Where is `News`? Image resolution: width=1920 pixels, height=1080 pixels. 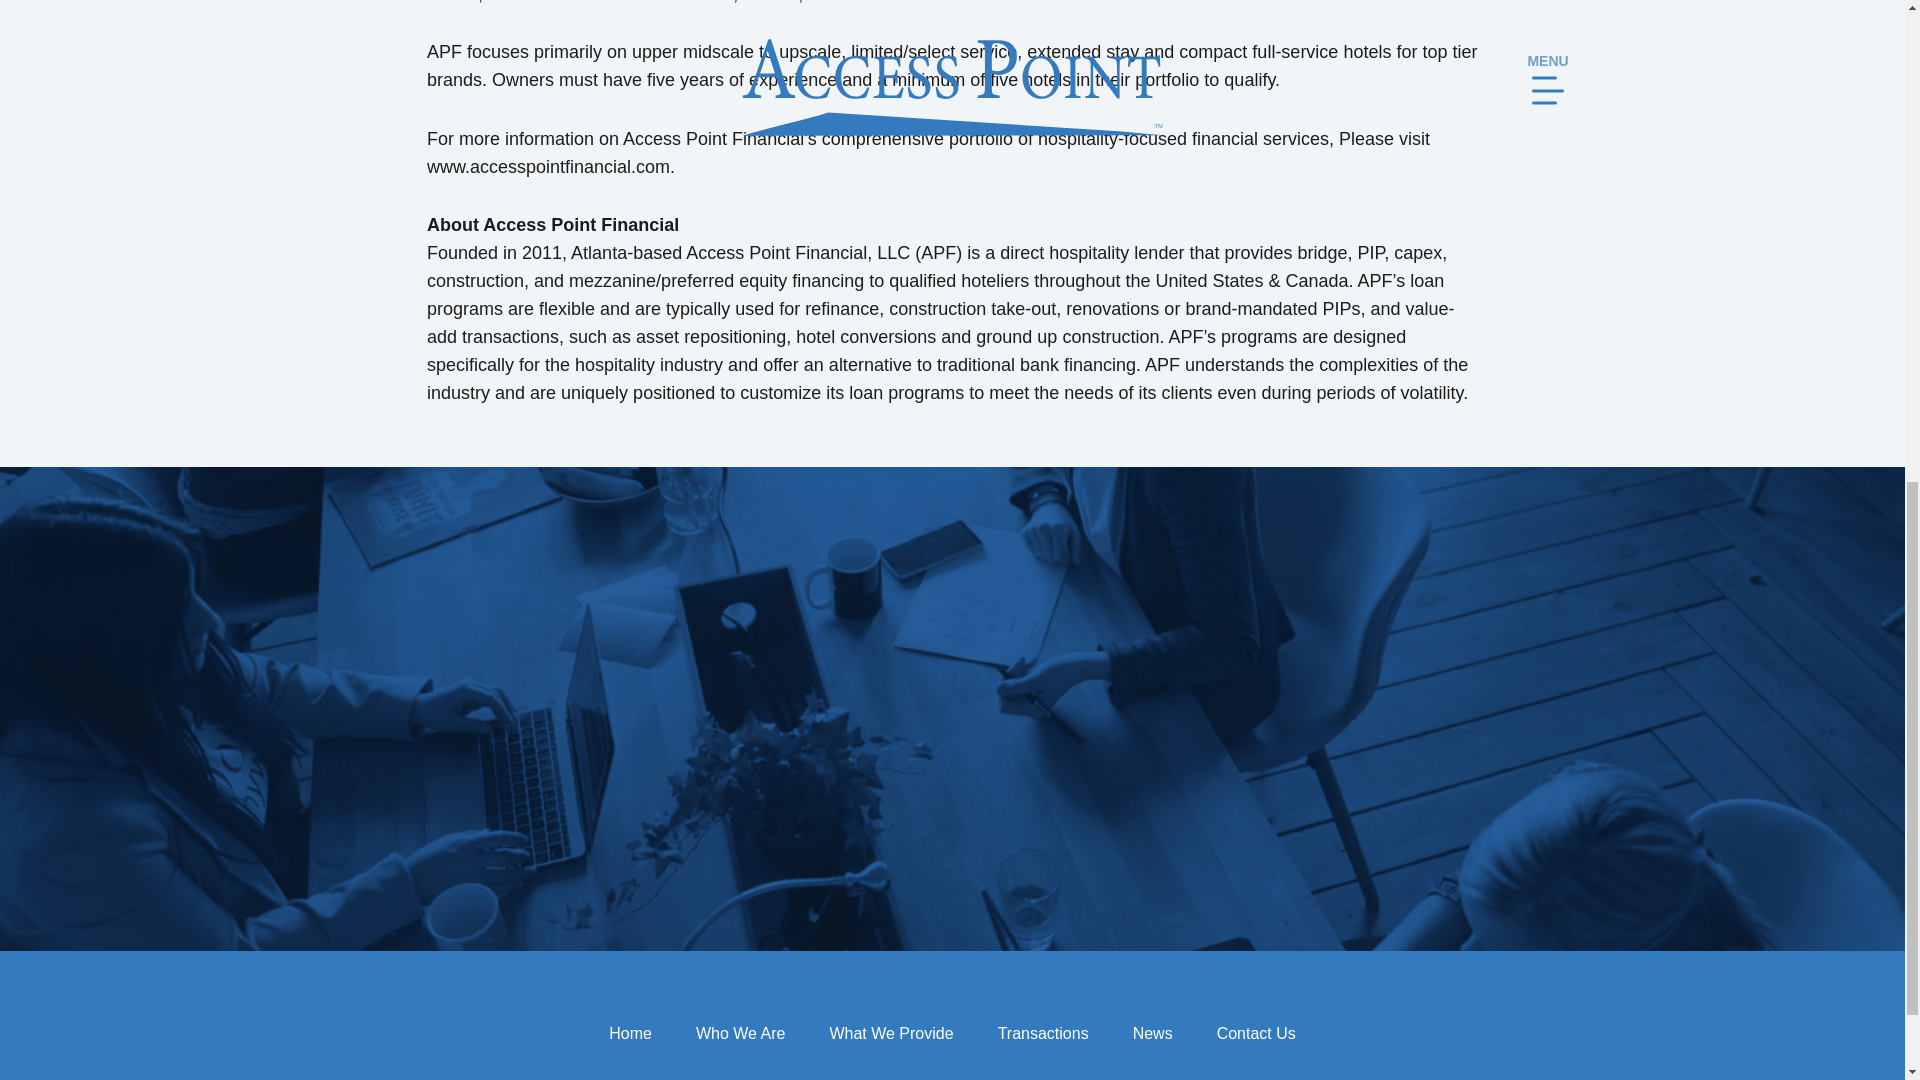
News is located at coordinates (1152, 1034).